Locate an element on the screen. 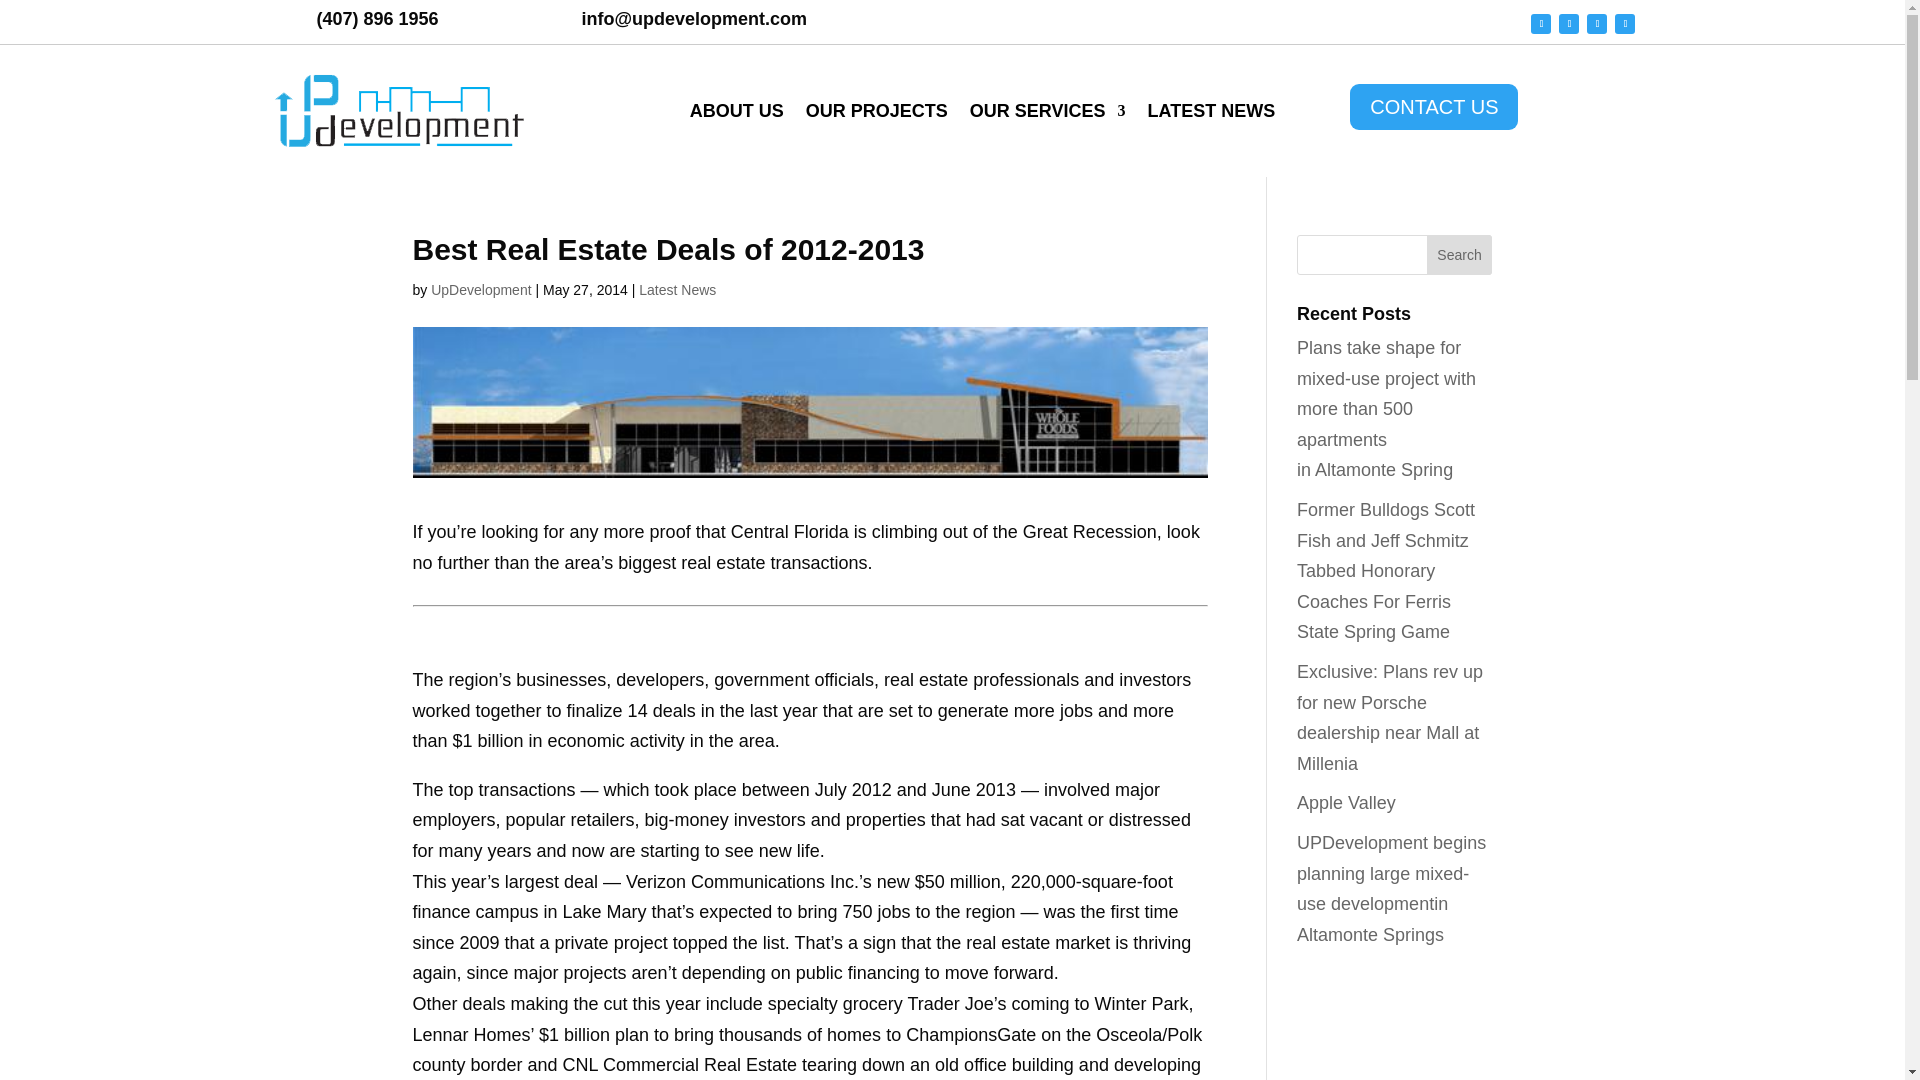 The height and width of the screenshot is (1080, 1920). Search is located at coordinates (1460, 255).